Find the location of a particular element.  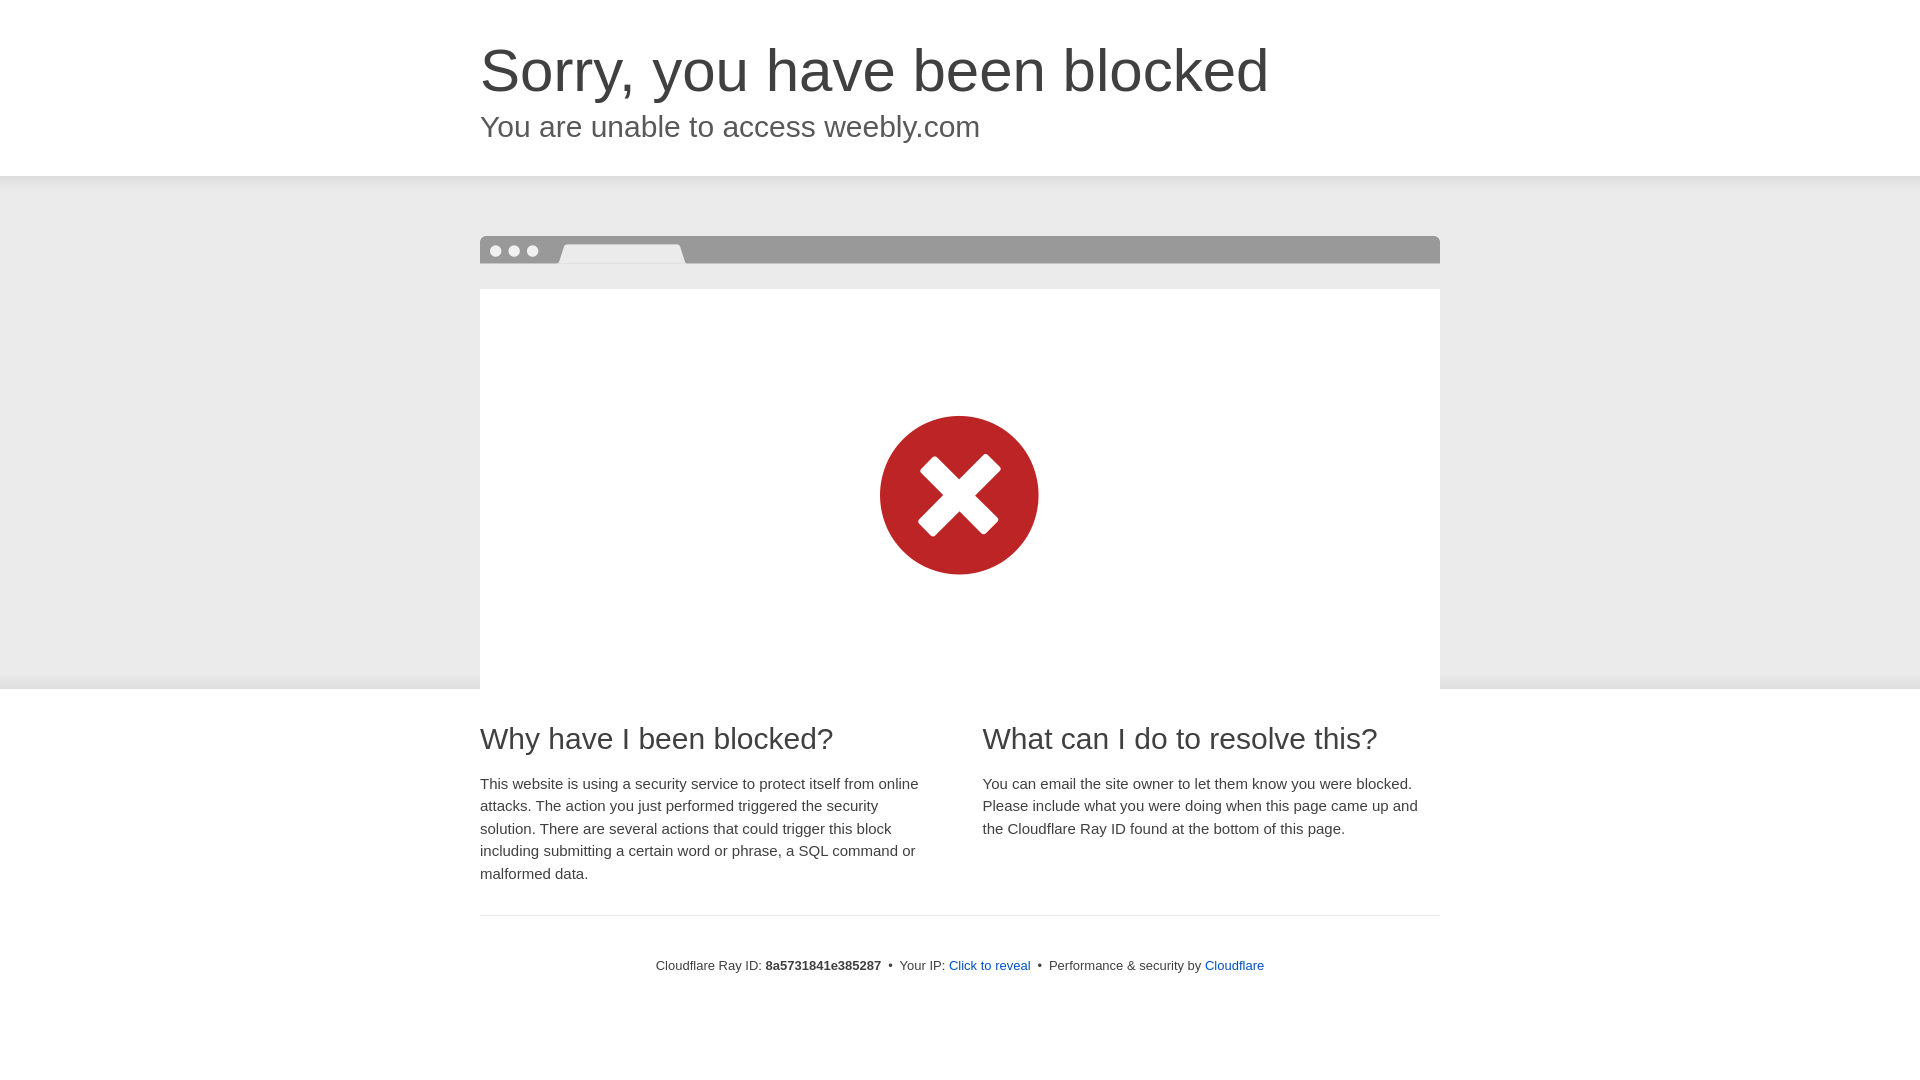

Click to reveal is located at coordinates (990, 966).